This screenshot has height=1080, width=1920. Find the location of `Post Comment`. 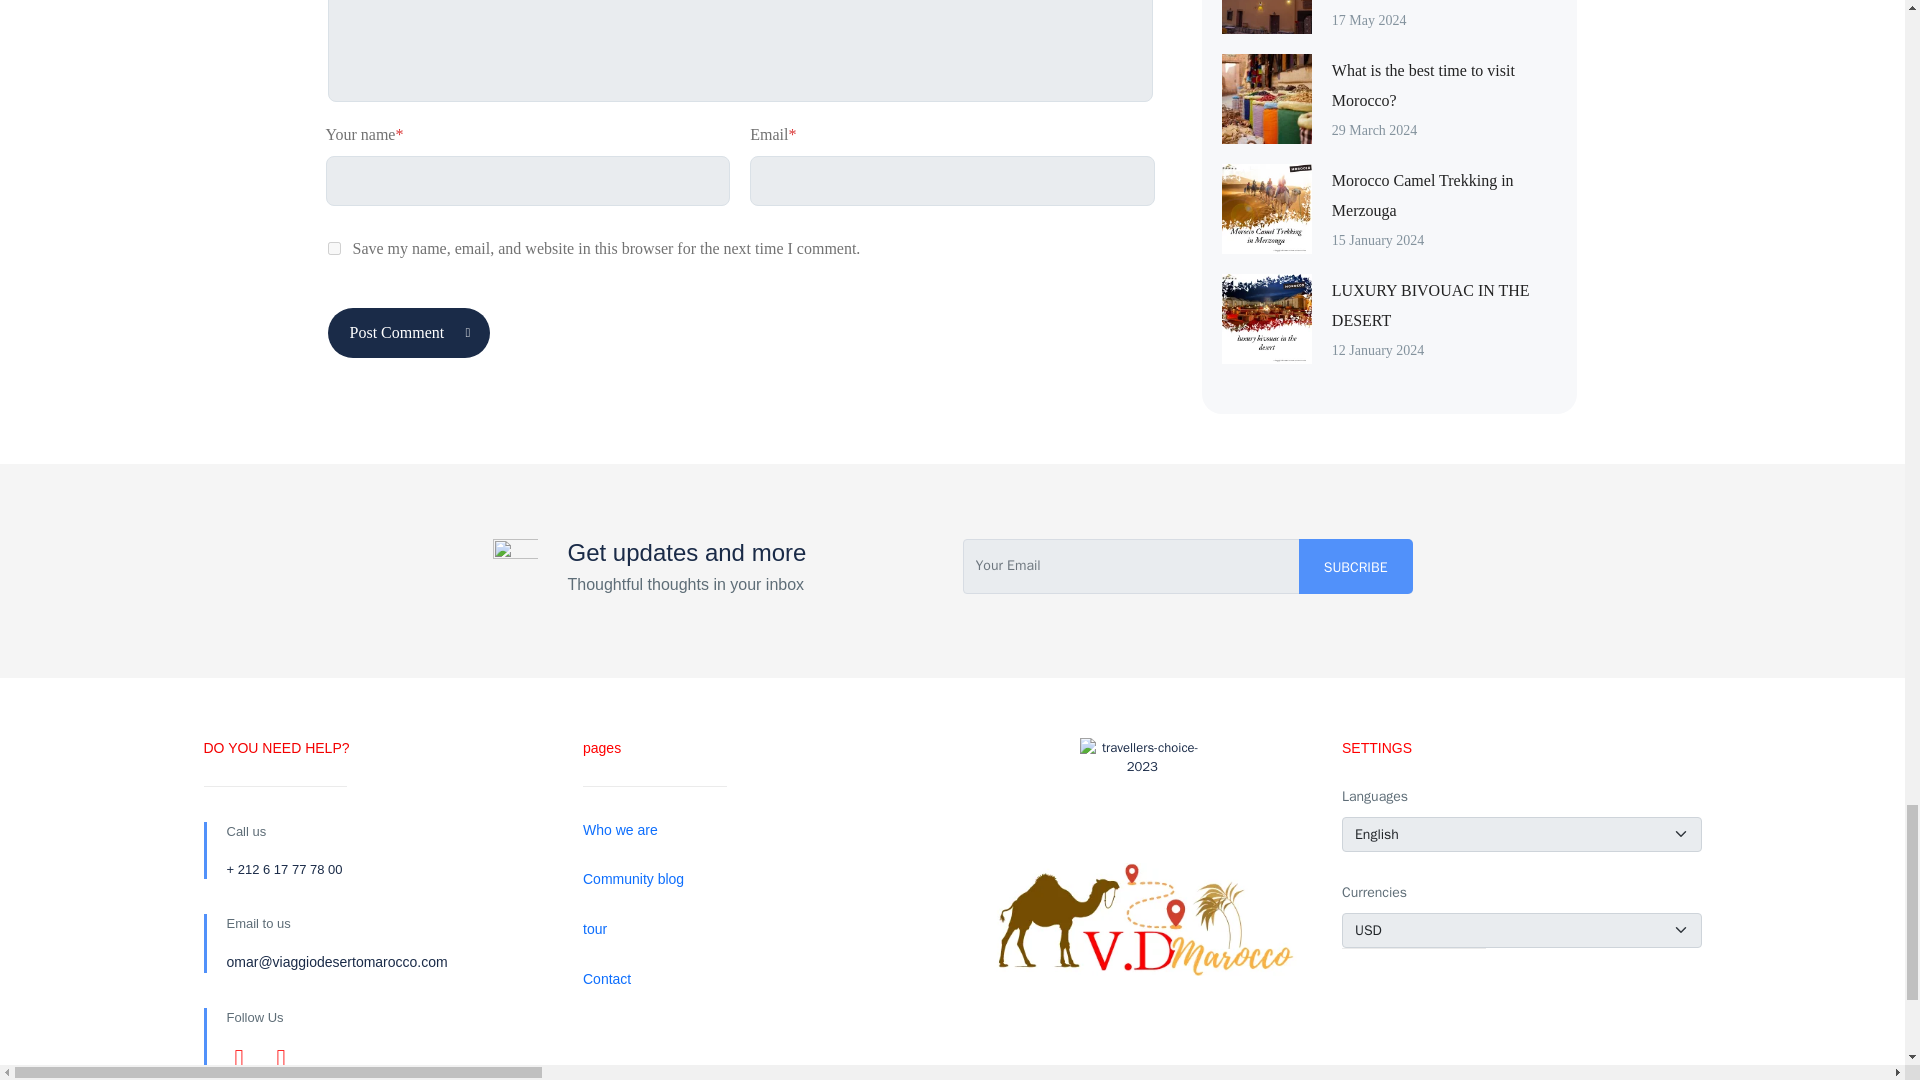

Post Comment is located at coordinates (410, 332).